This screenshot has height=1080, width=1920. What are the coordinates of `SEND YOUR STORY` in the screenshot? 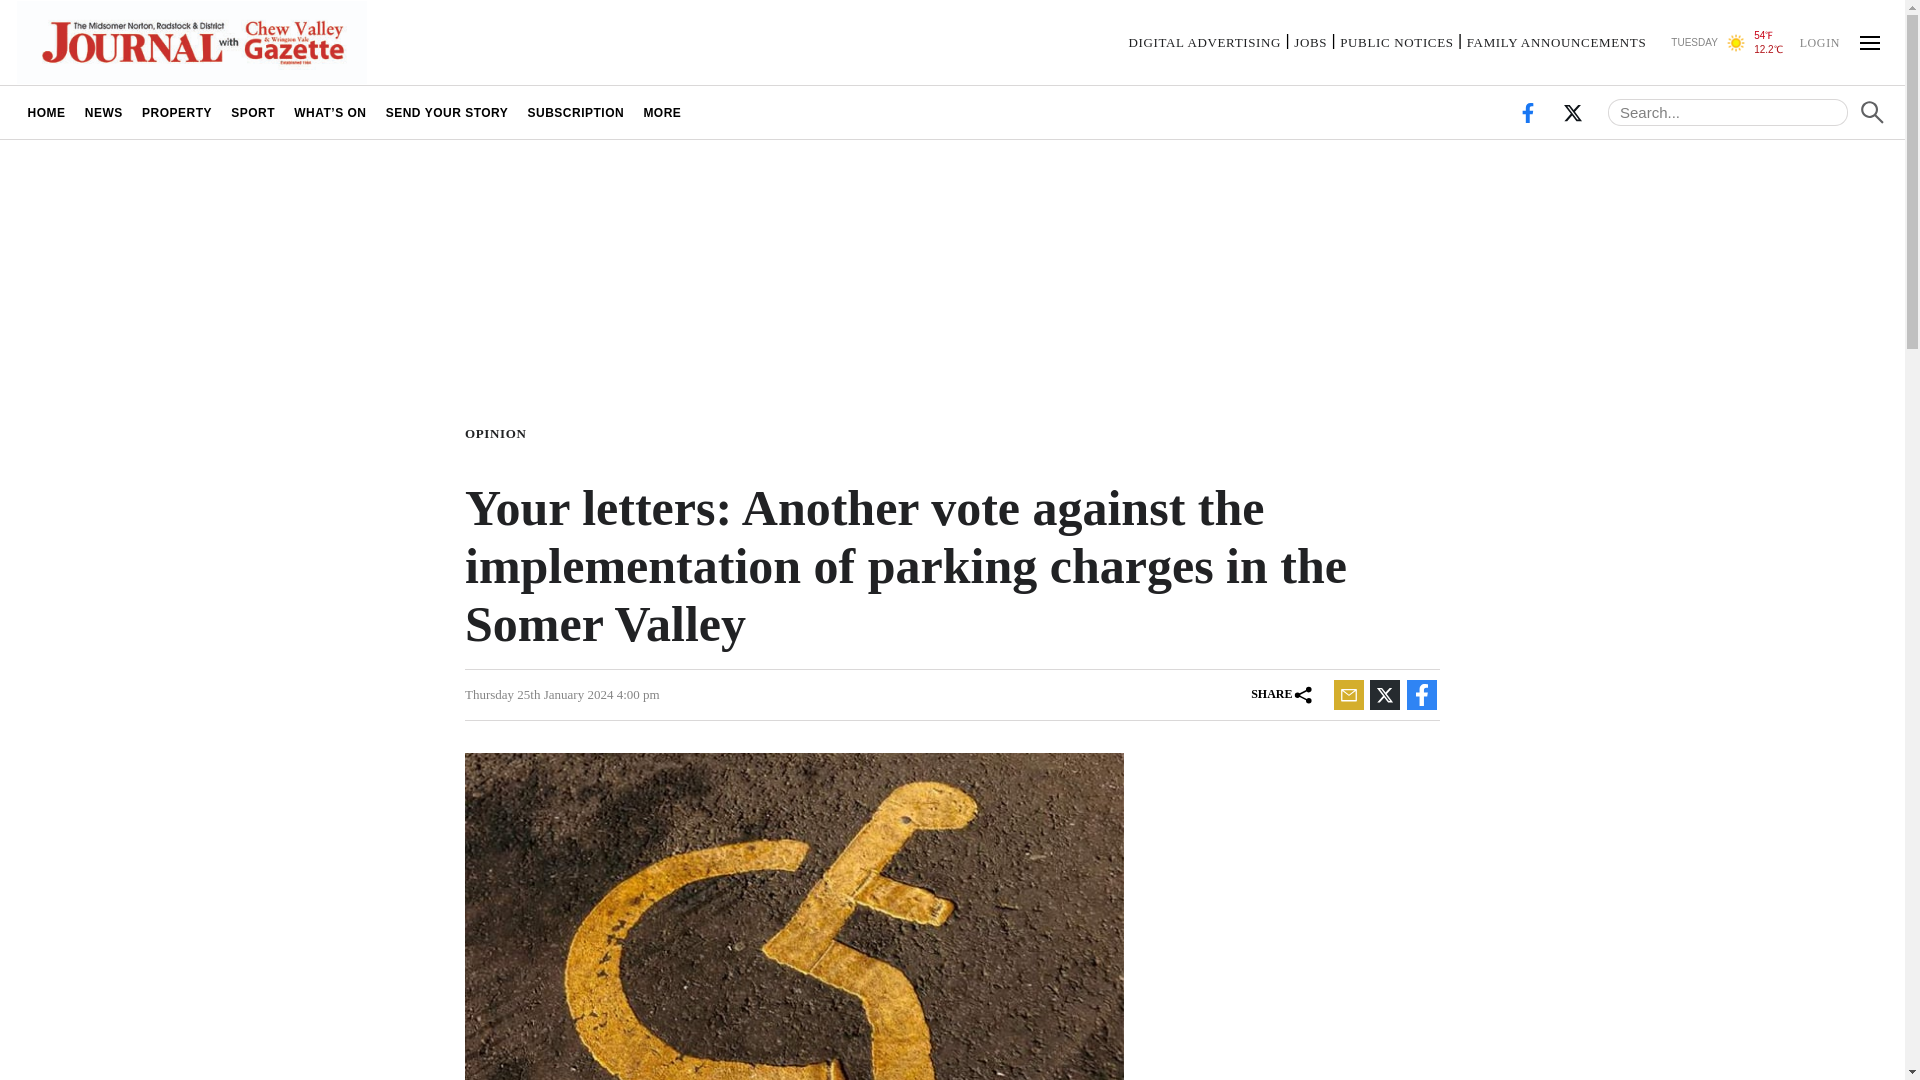 It's located at (447, 112).